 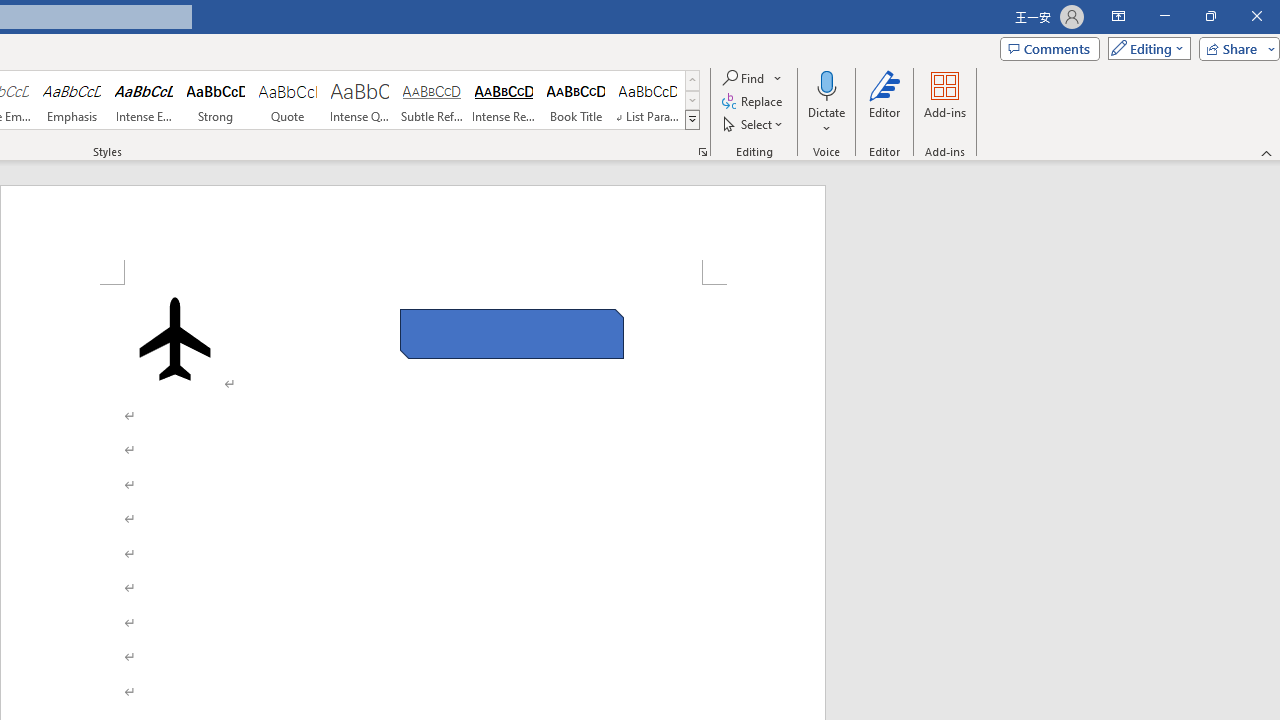 I want to click on Styles..., so click(x=702, y=152).